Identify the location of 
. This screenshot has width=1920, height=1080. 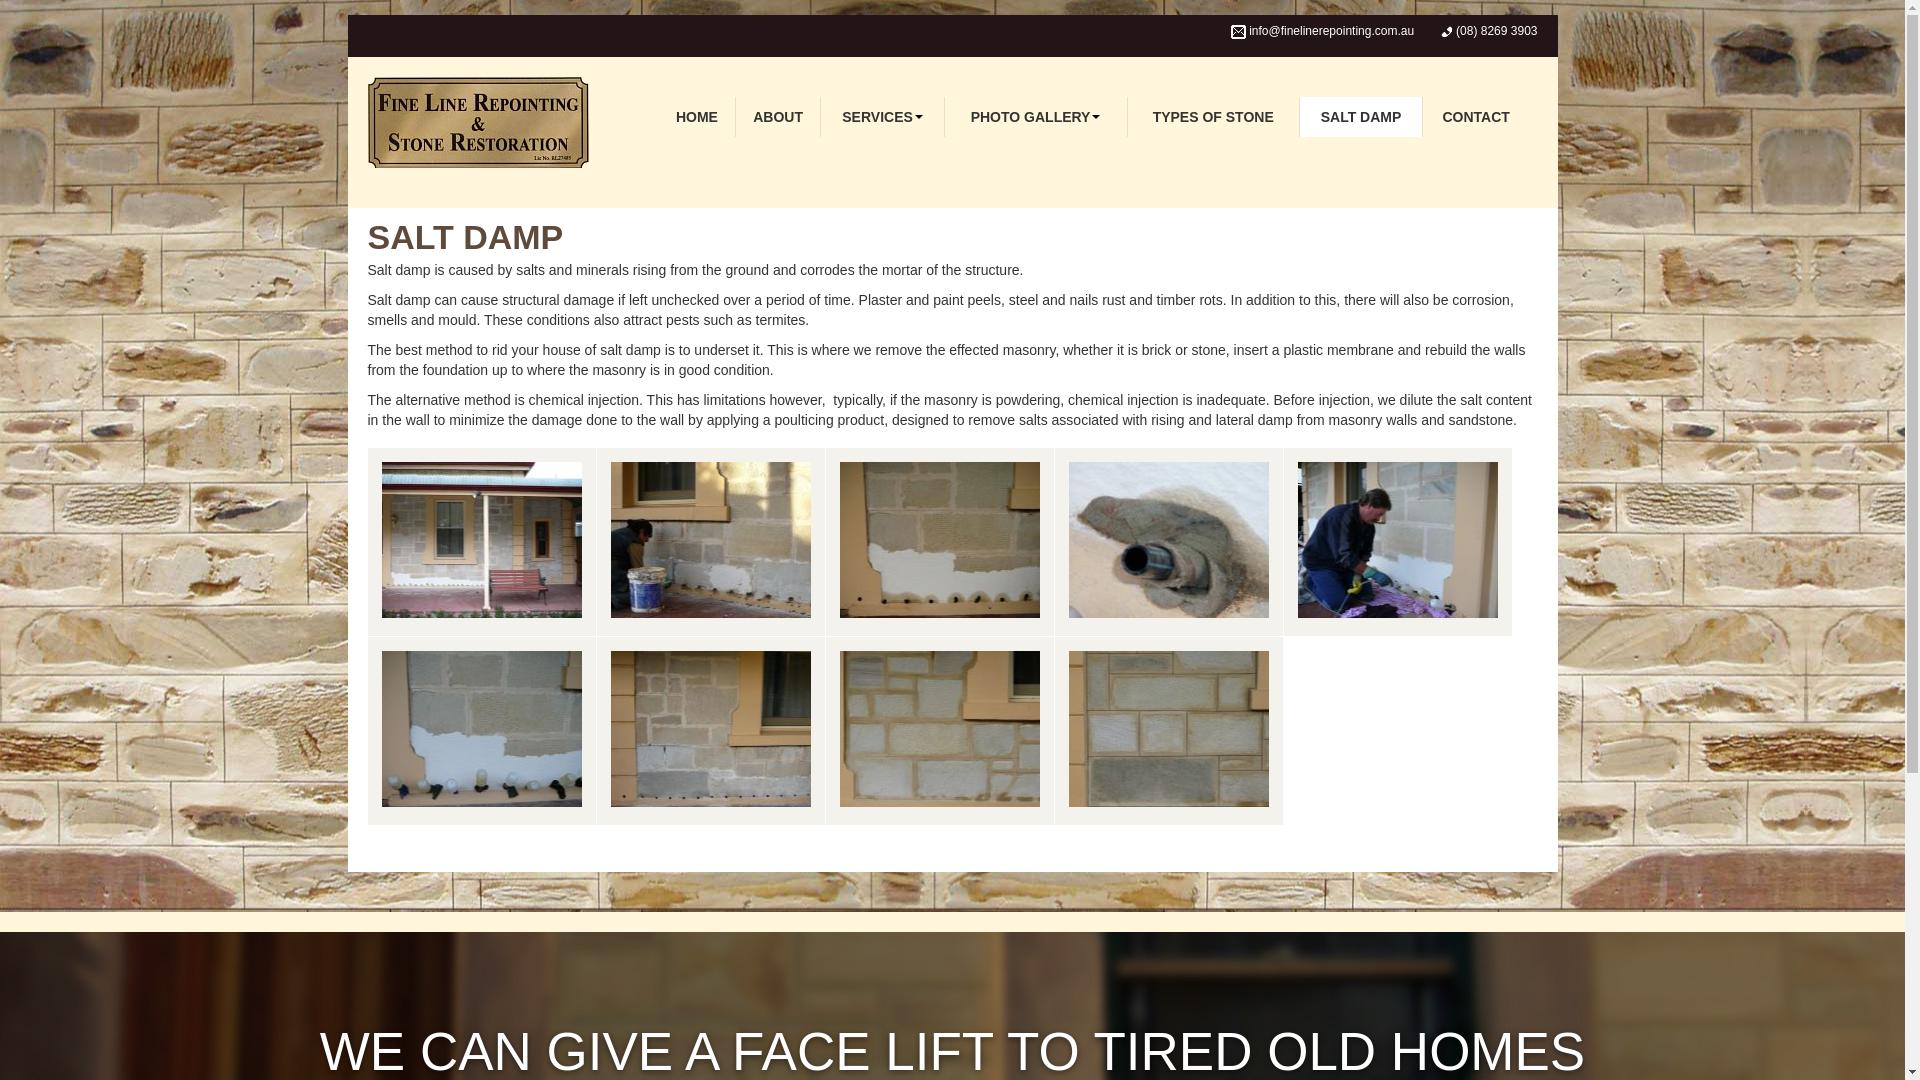
(482, 542).